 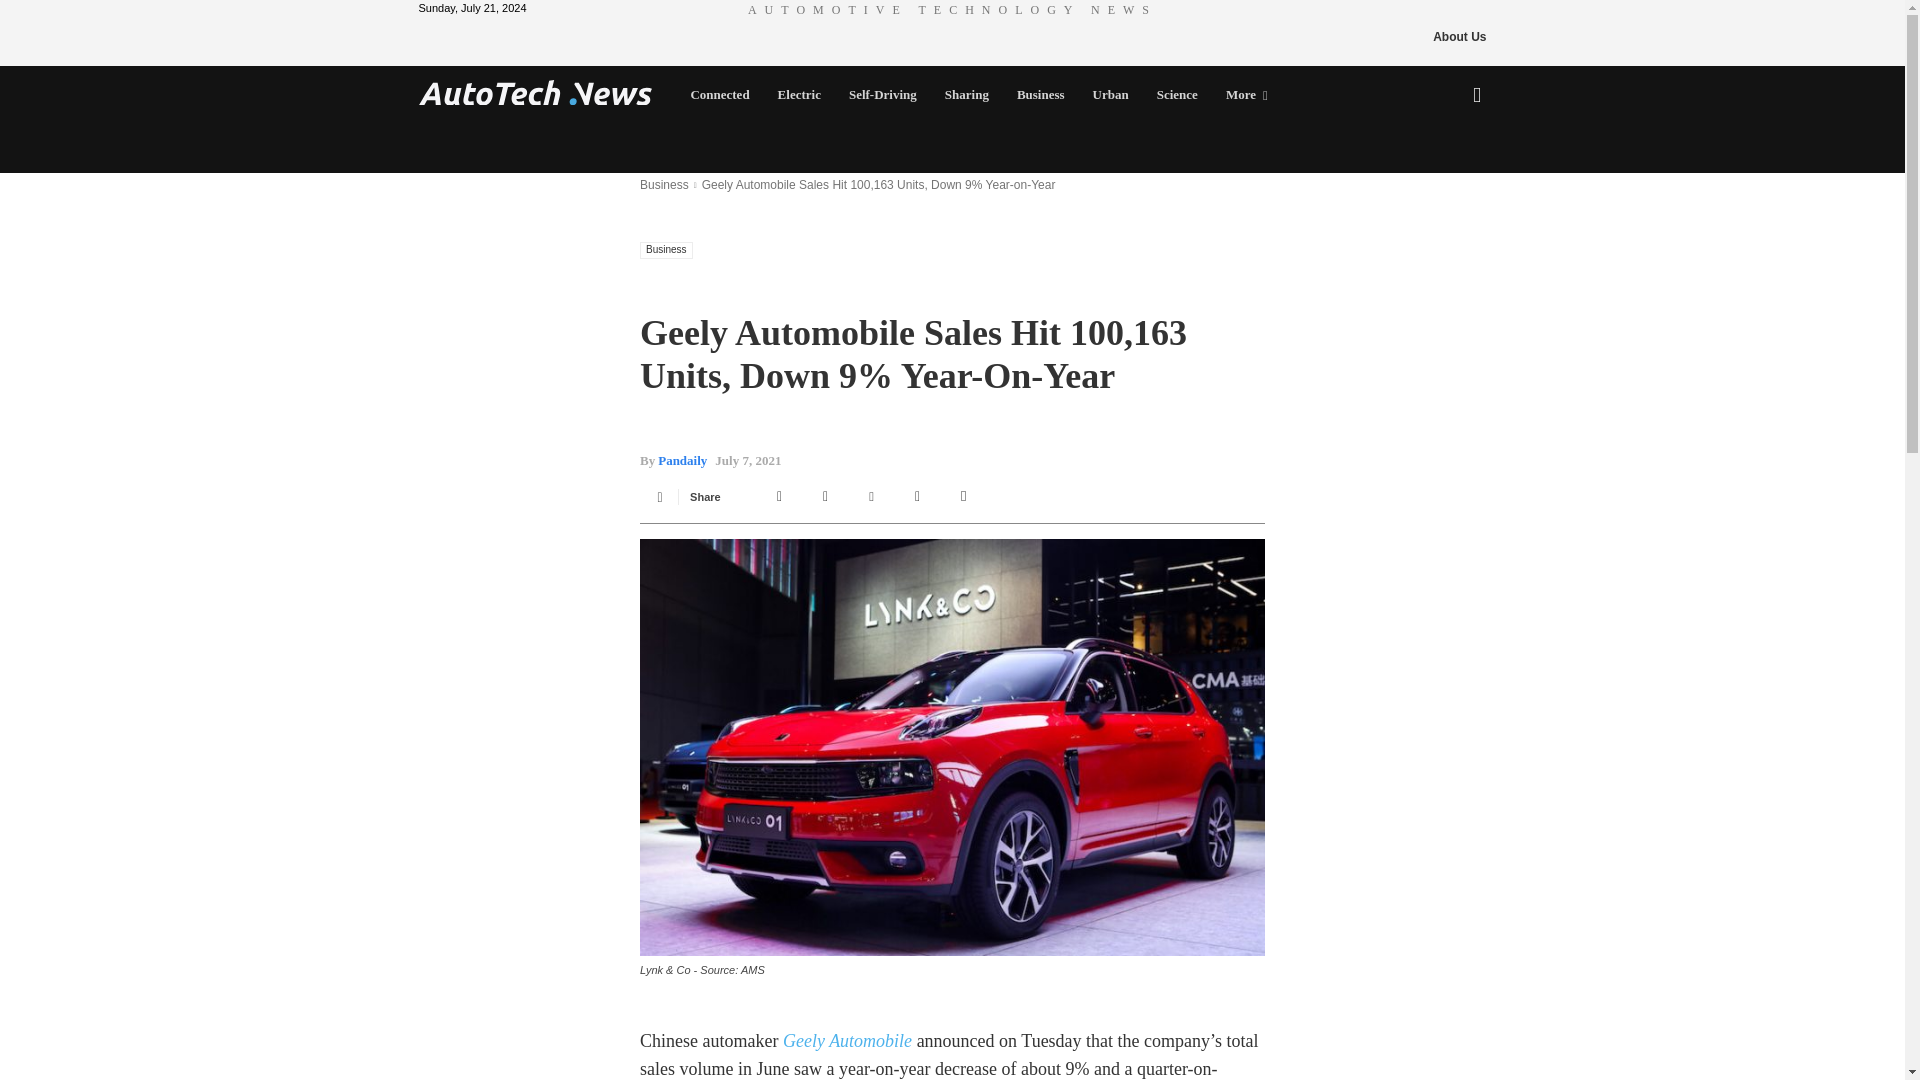 What do you see at coordinates (966, 94) in the screenshot?
I see `Sharing` at bounding box center [966, 94].